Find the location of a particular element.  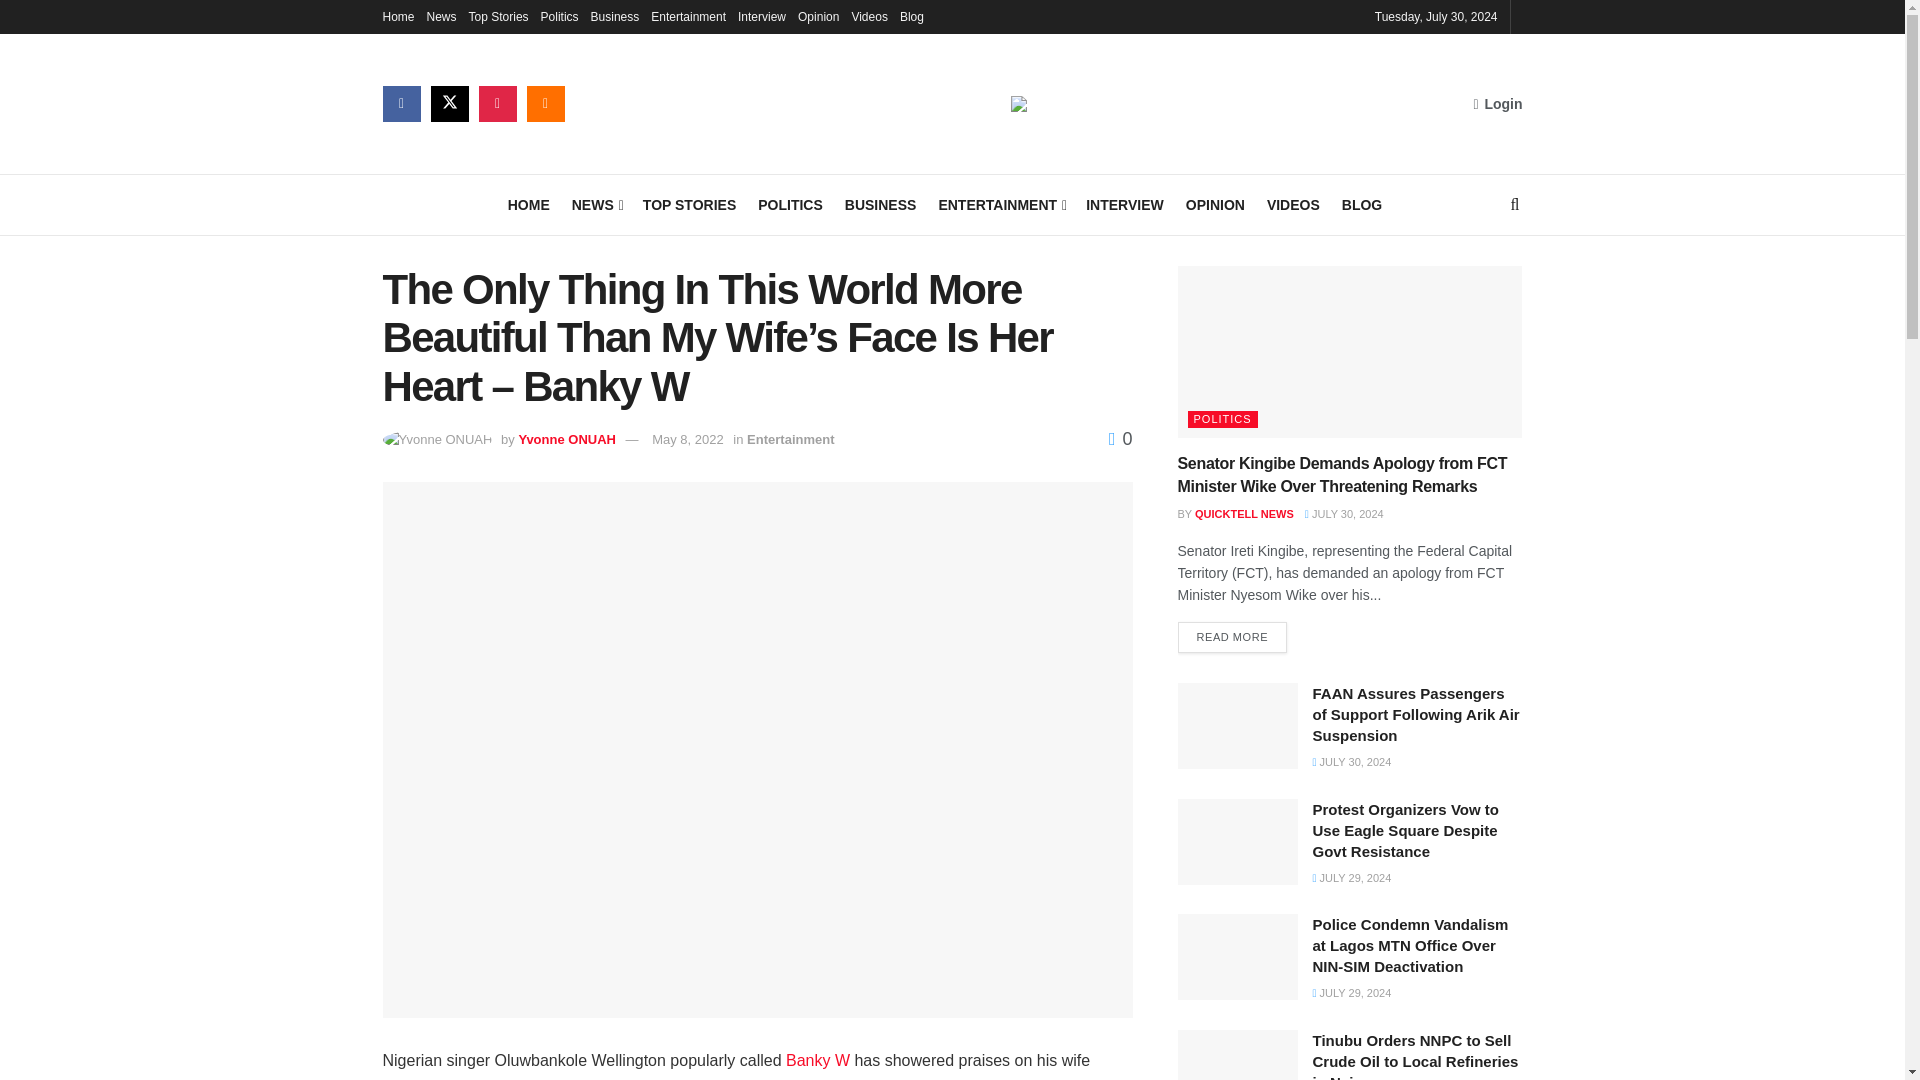

INTERVIEW is located at coordinates (1124, 205).